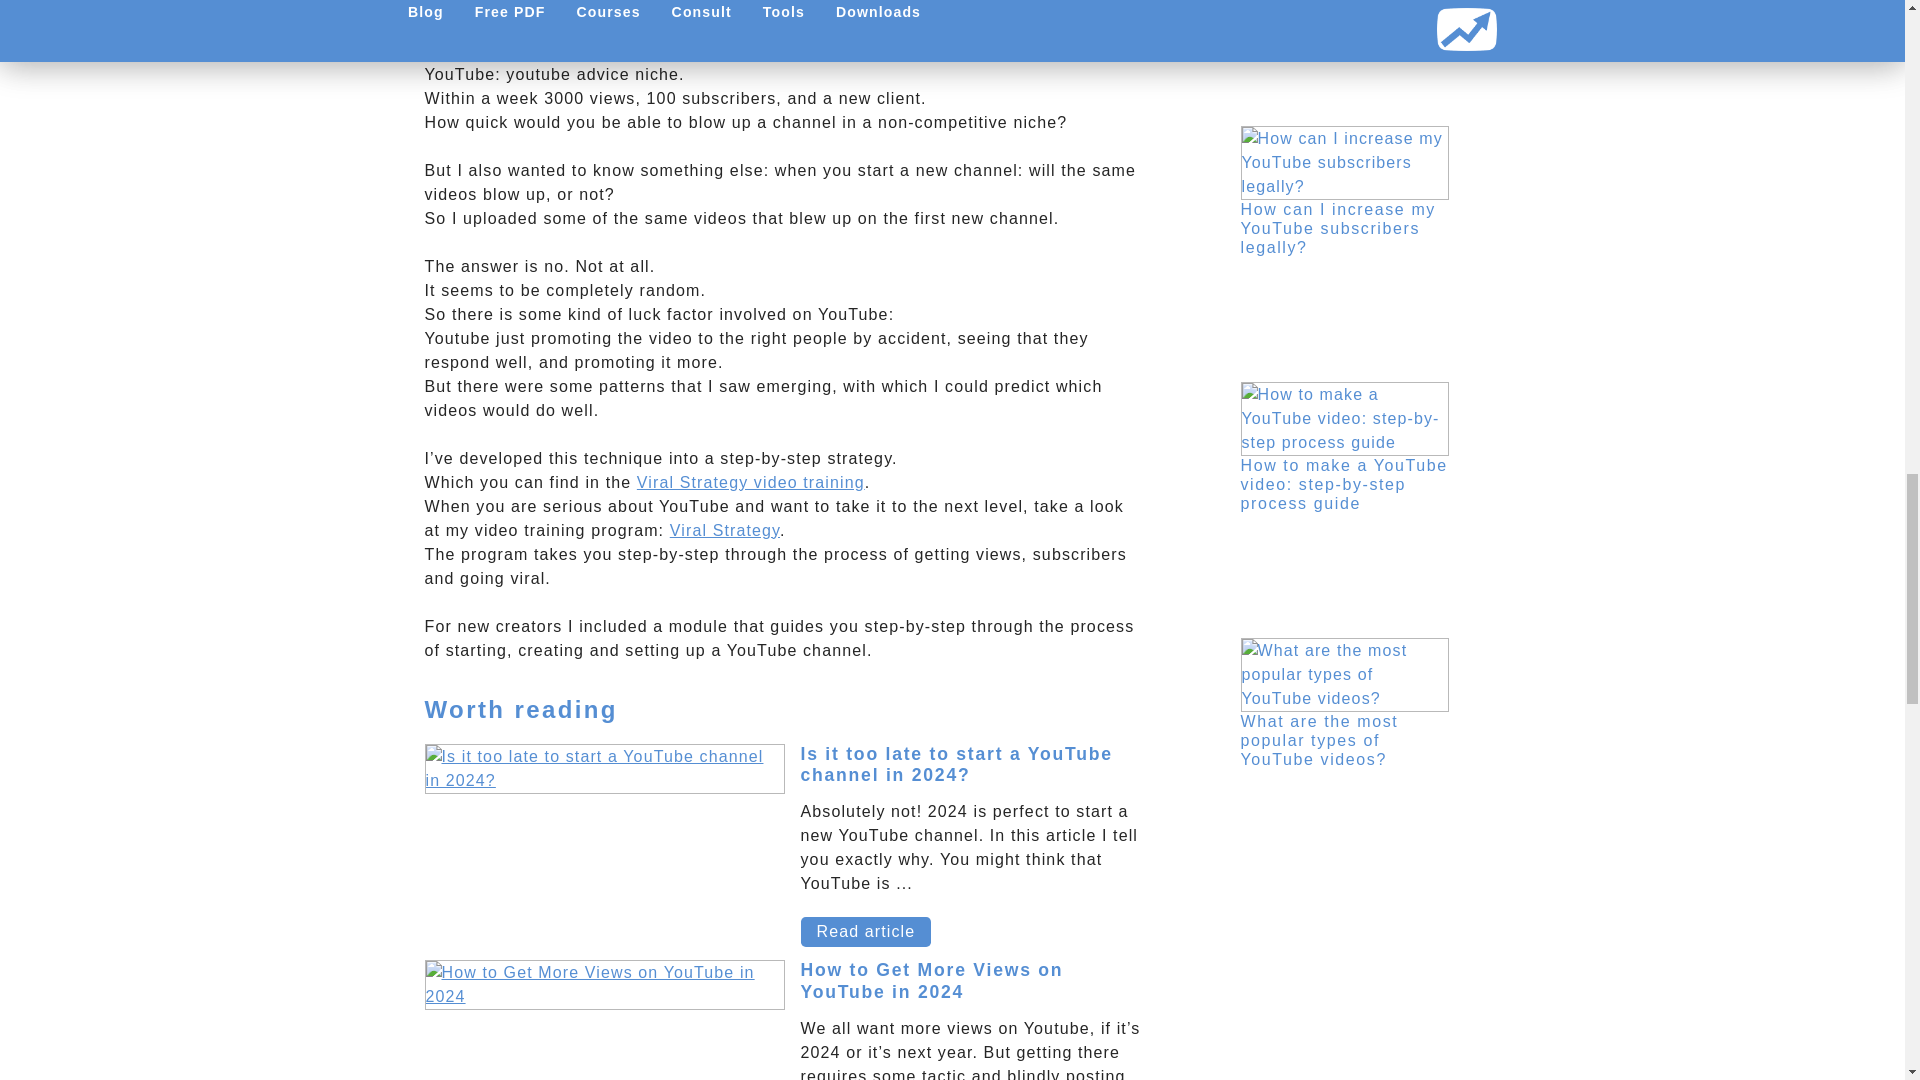  What do you see at coordinates (751, 482) in the screenshot?
I see `Viral Strategy video training` at bounding box center [751, 482].